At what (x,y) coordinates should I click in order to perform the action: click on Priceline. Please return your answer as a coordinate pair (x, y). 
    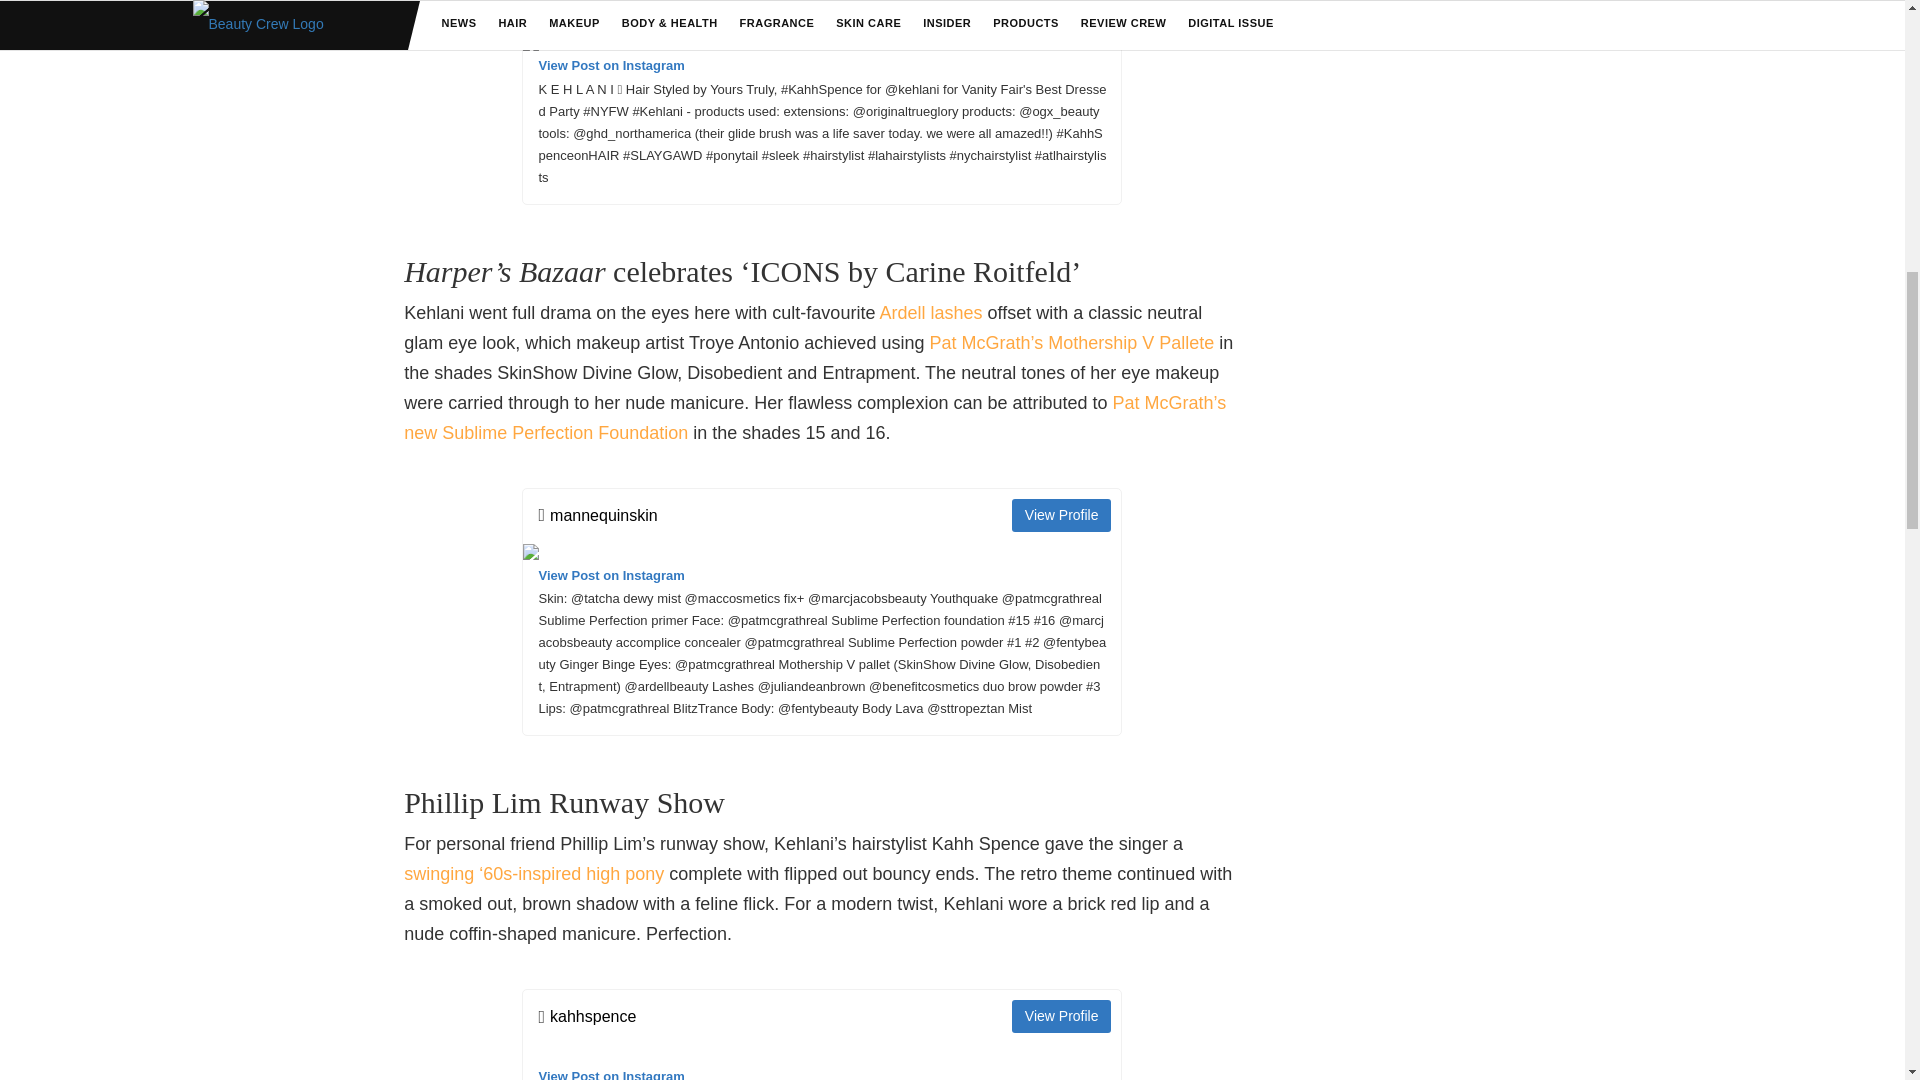
    Looking at the image, I should click on (930, 312).